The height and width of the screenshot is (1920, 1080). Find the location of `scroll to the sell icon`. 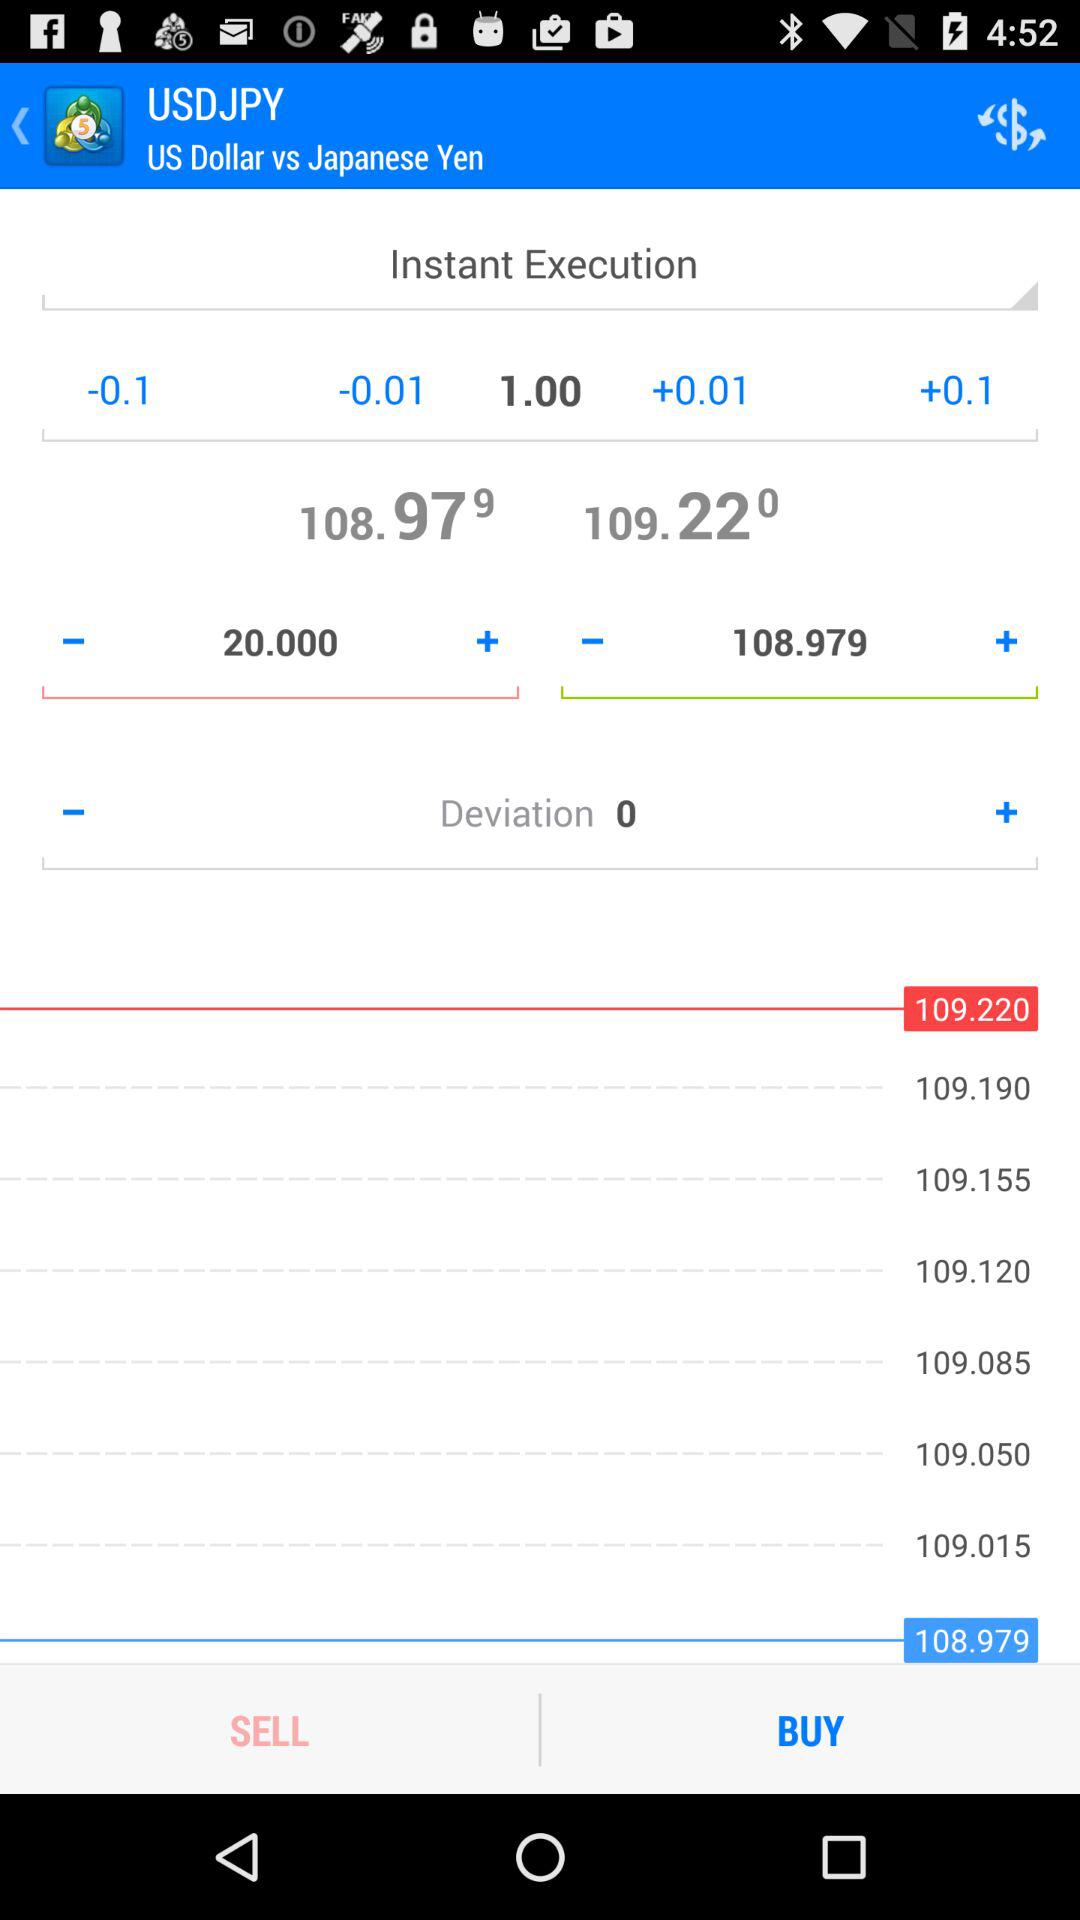

scroll to the sell icon is located at coordinates (269, 1729).